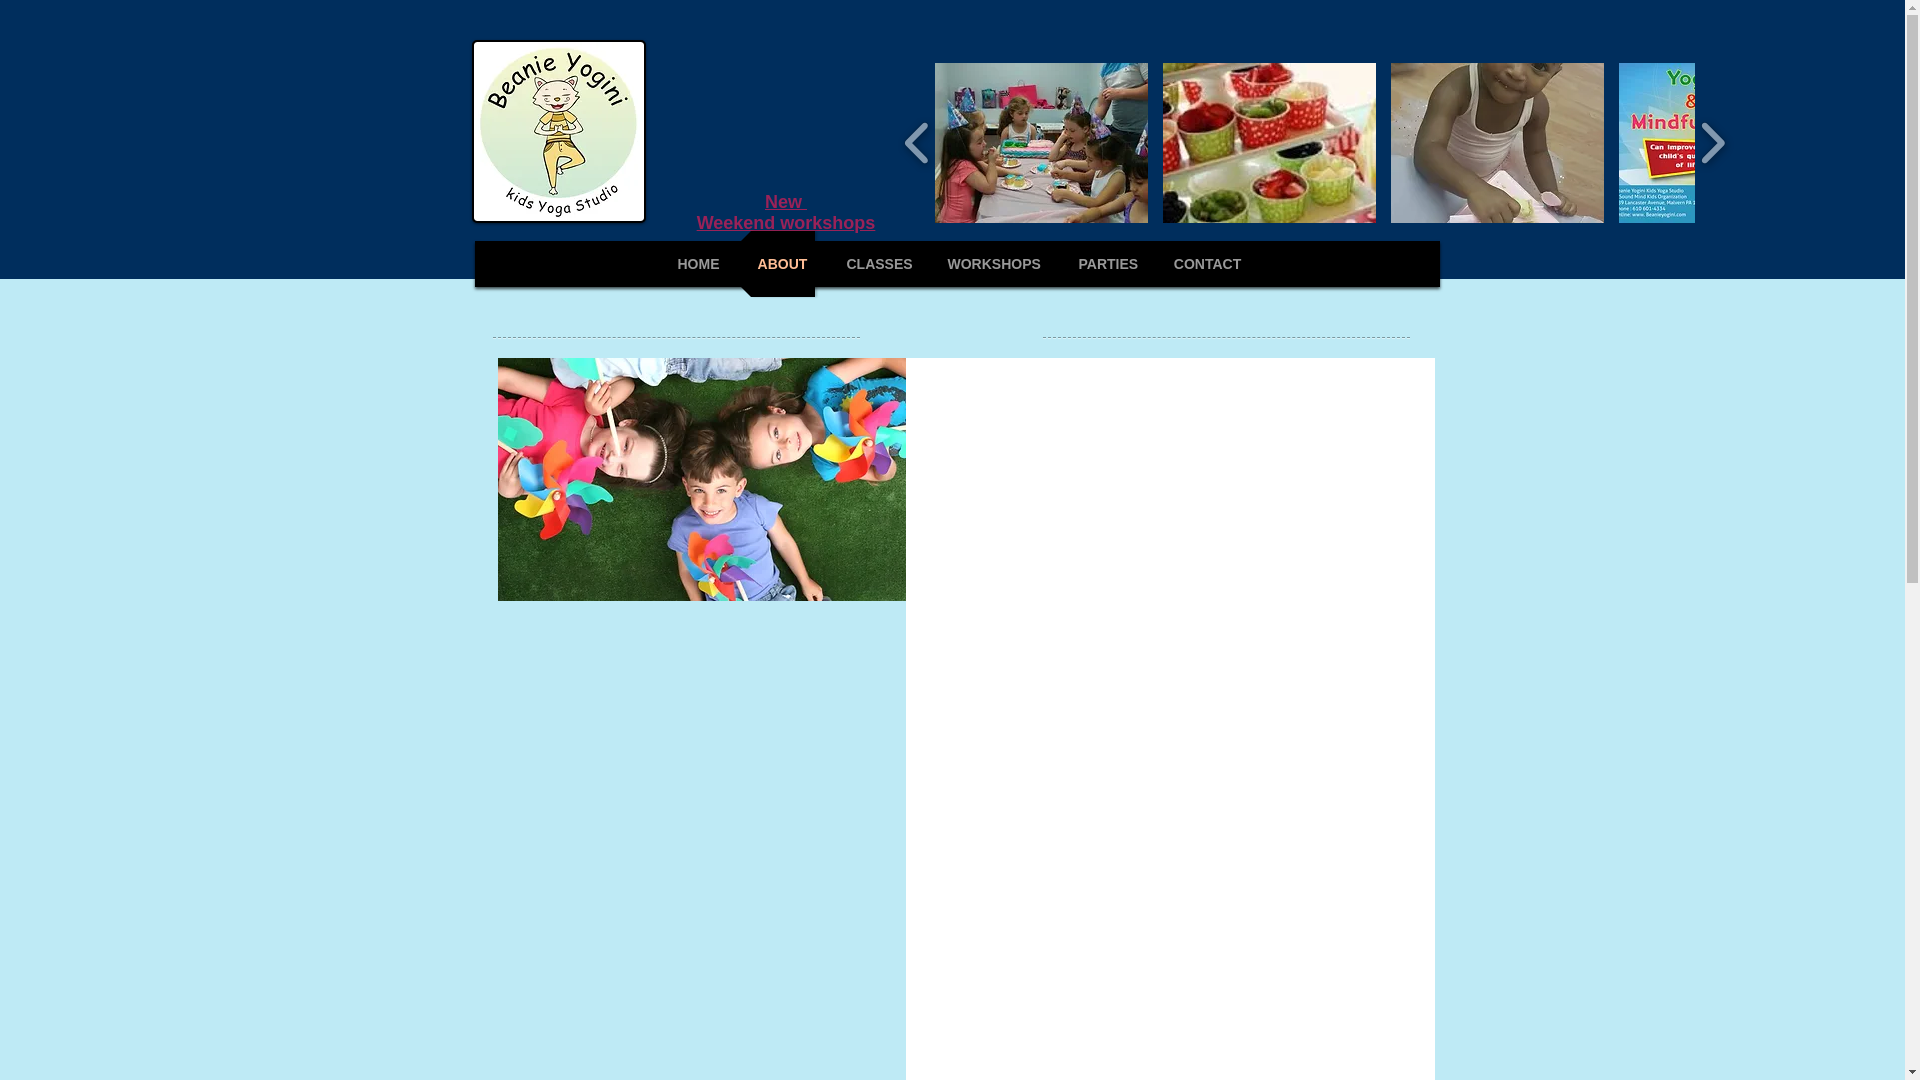 This screenshot has height=1080, width=1920. I want to click on CONTACT, so click(1206, 264).